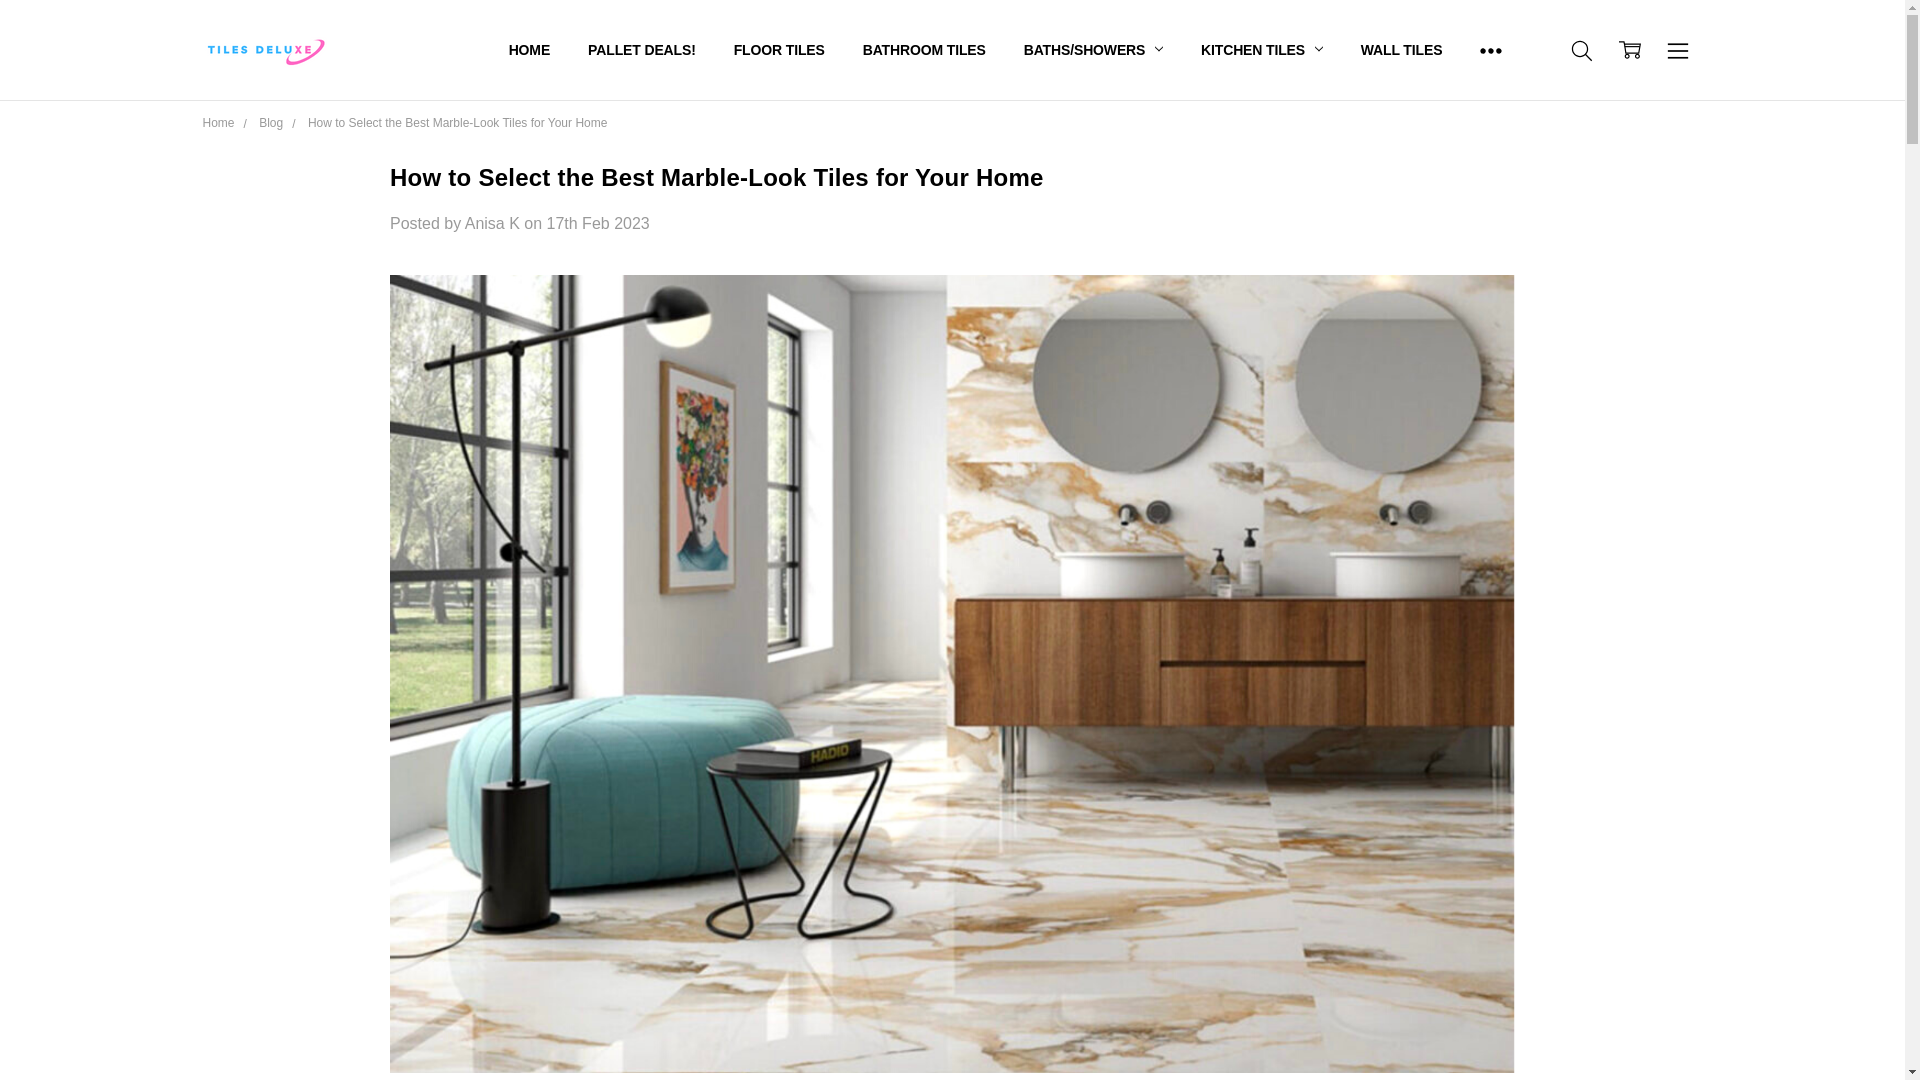  I want to click on KITCHEN TILES, so click(1262, 50).